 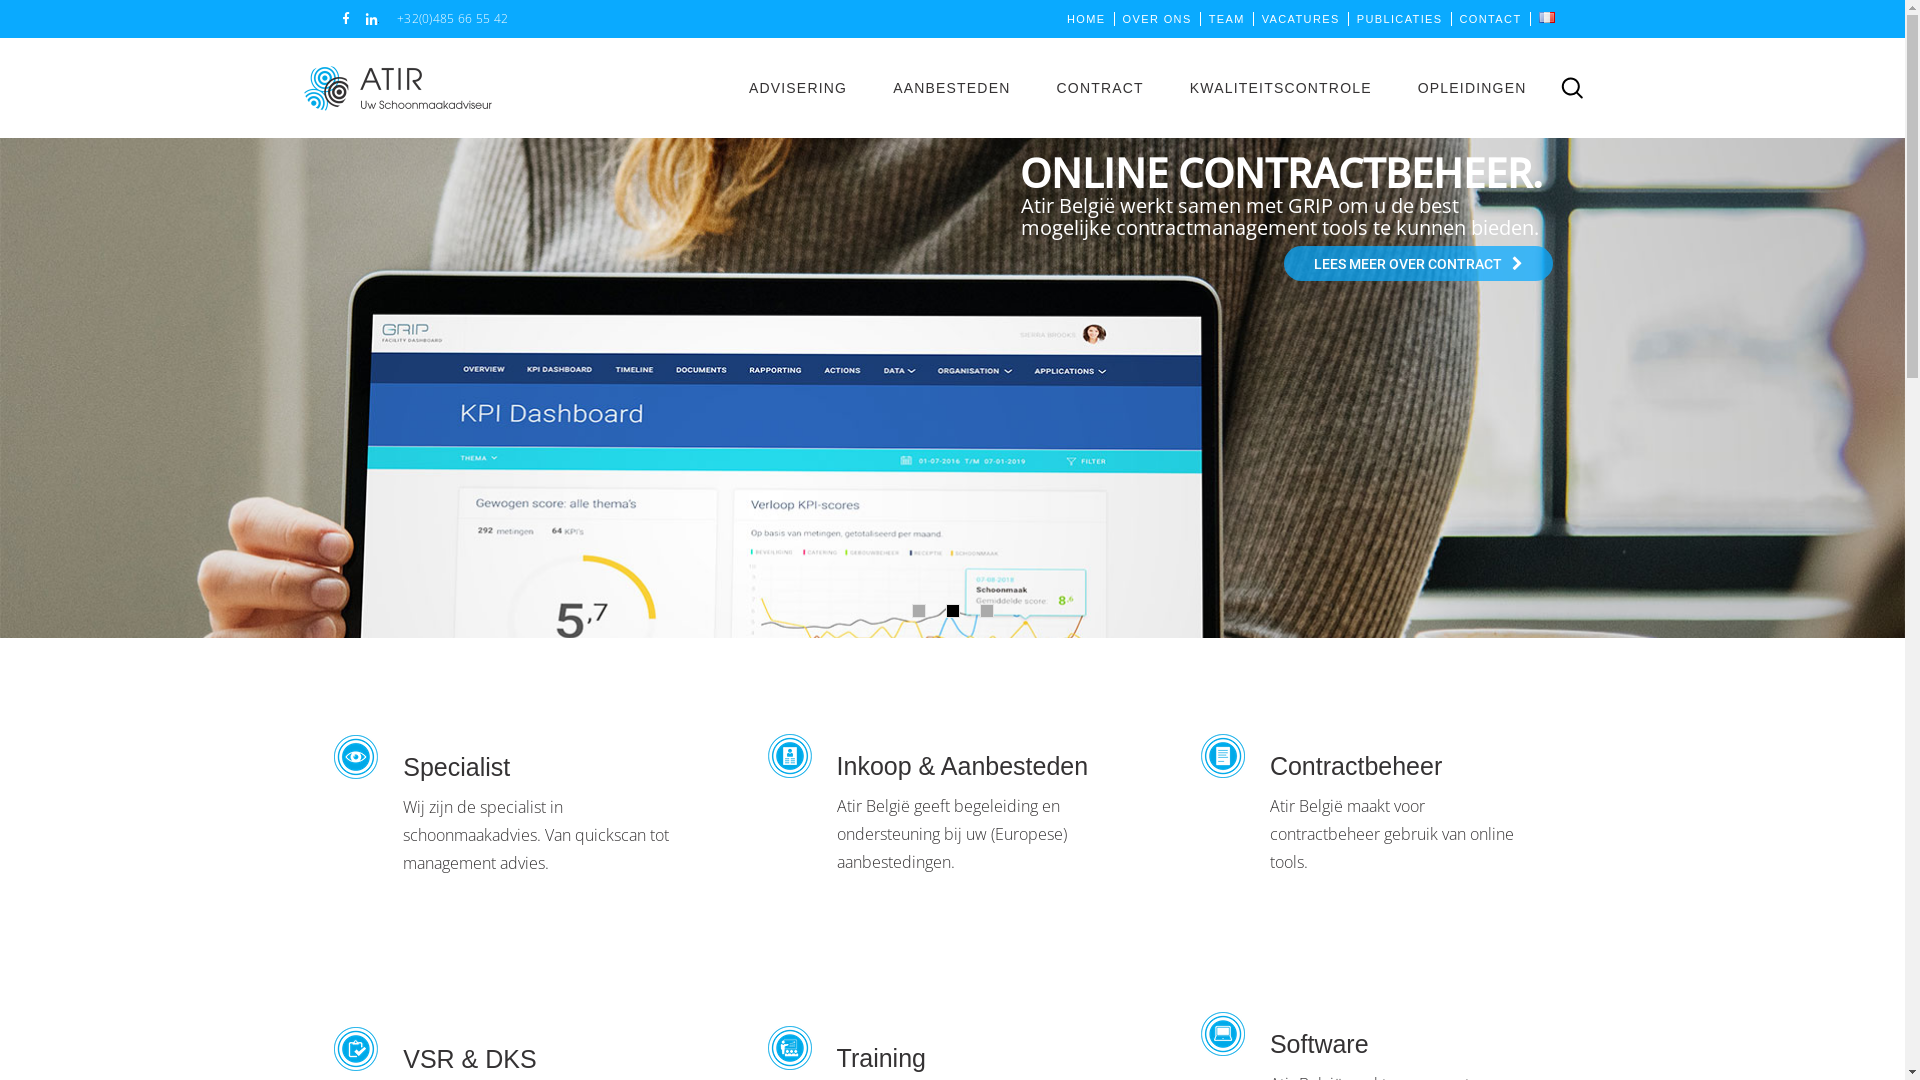 What do you see at coordinates (1100, 88) in the screenshot?
I see `CONTRACT` at bounding box center [1100, 88].